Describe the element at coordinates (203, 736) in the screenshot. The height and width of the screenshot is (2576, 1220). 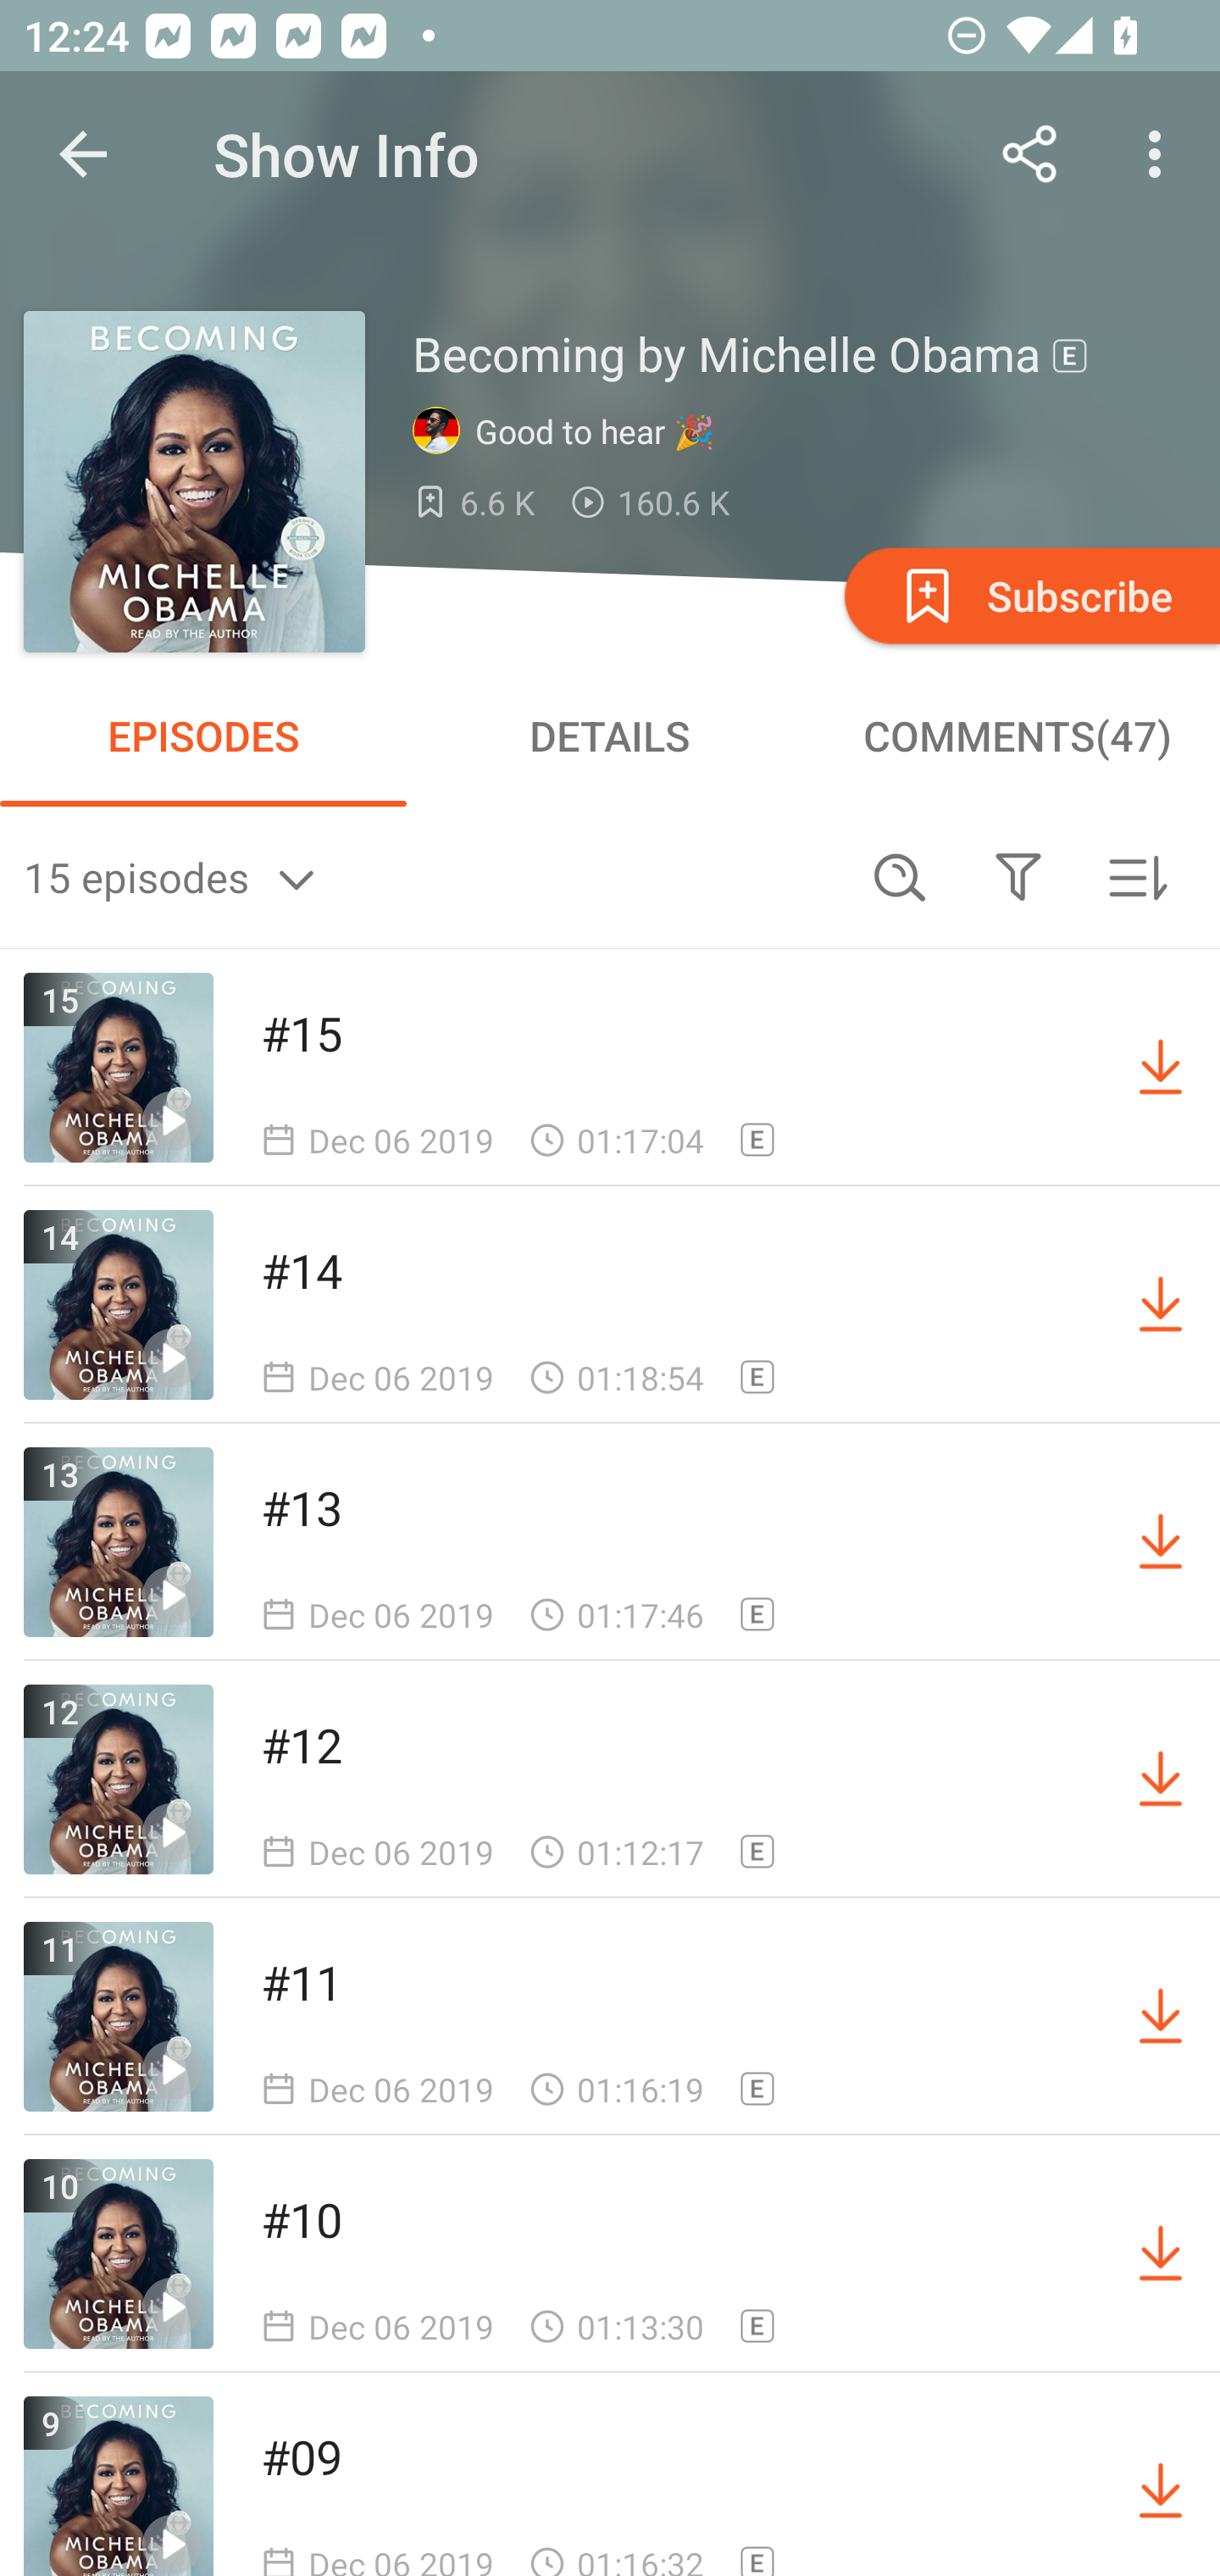
I see `EPISODES` at that location.